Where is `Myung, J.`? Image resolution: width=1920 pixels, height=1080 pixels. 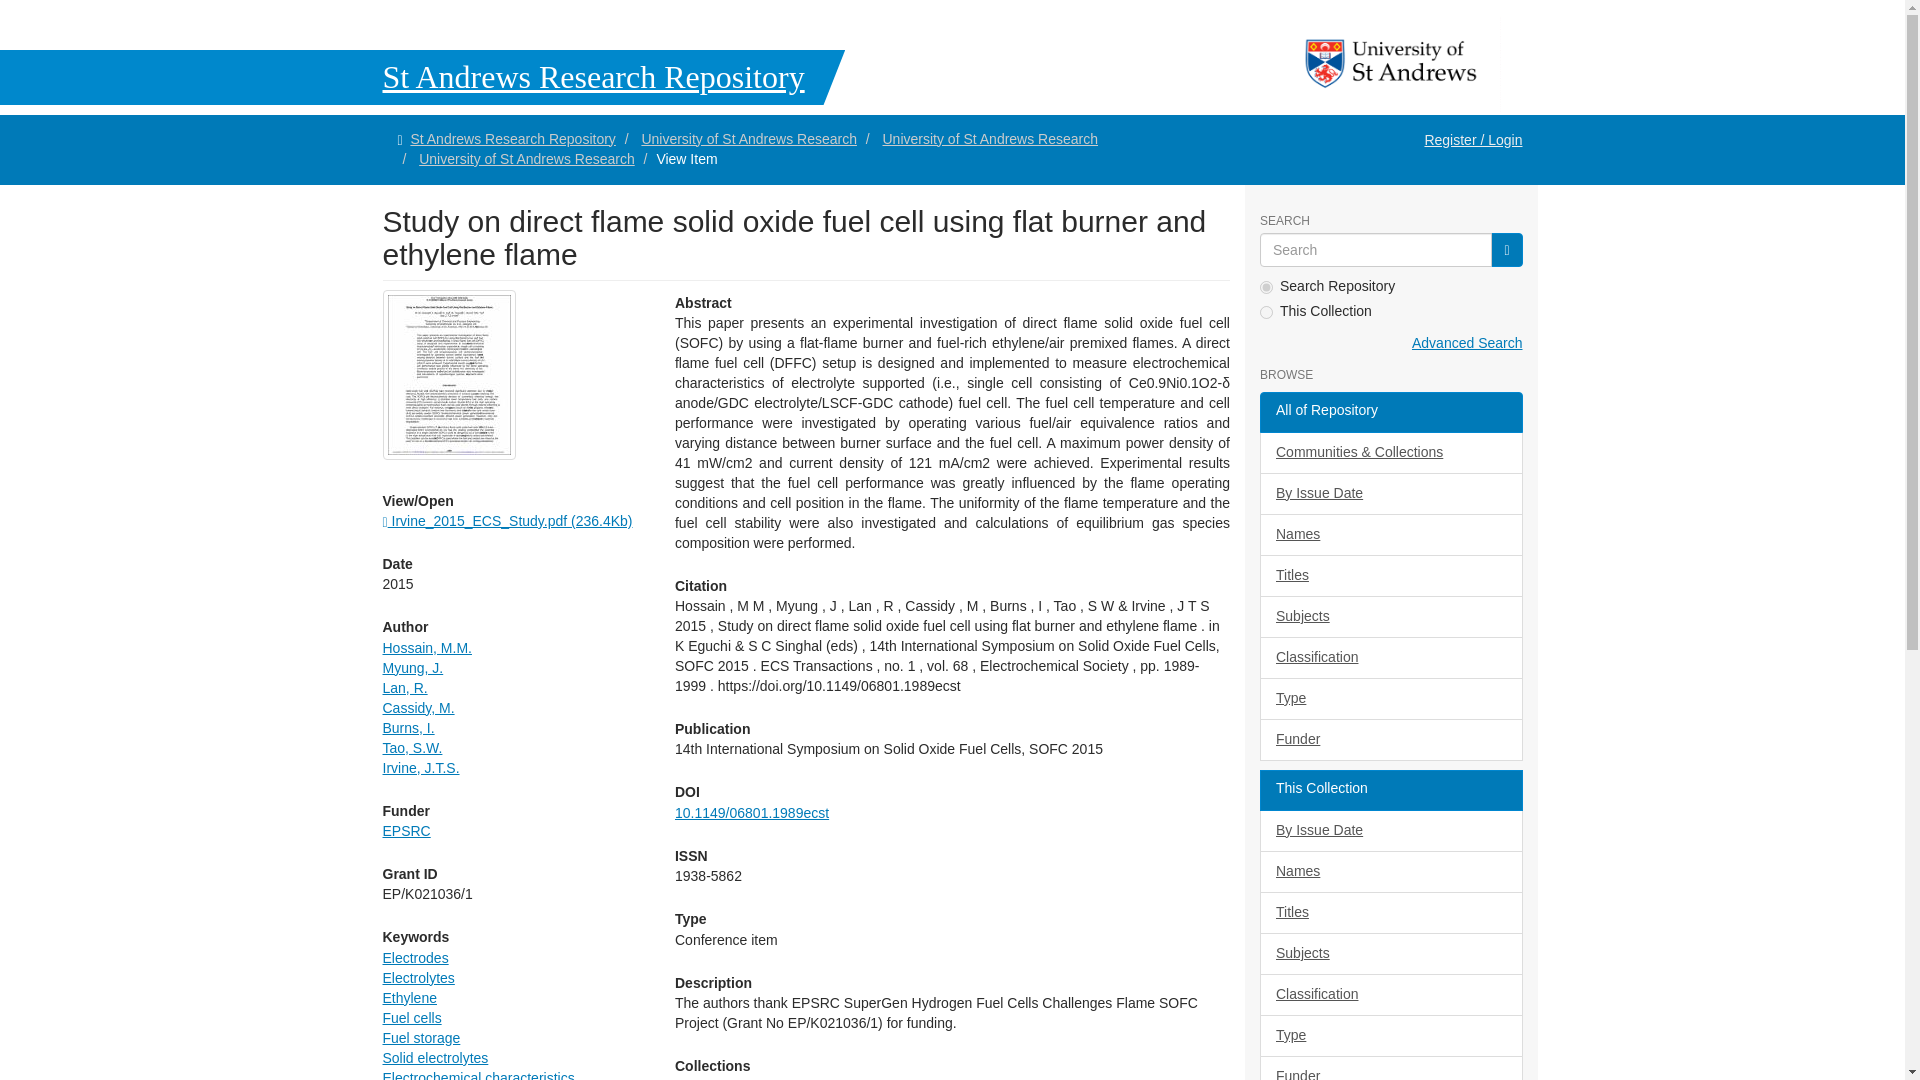
Myung, J. is located at coordinates (412, 668).